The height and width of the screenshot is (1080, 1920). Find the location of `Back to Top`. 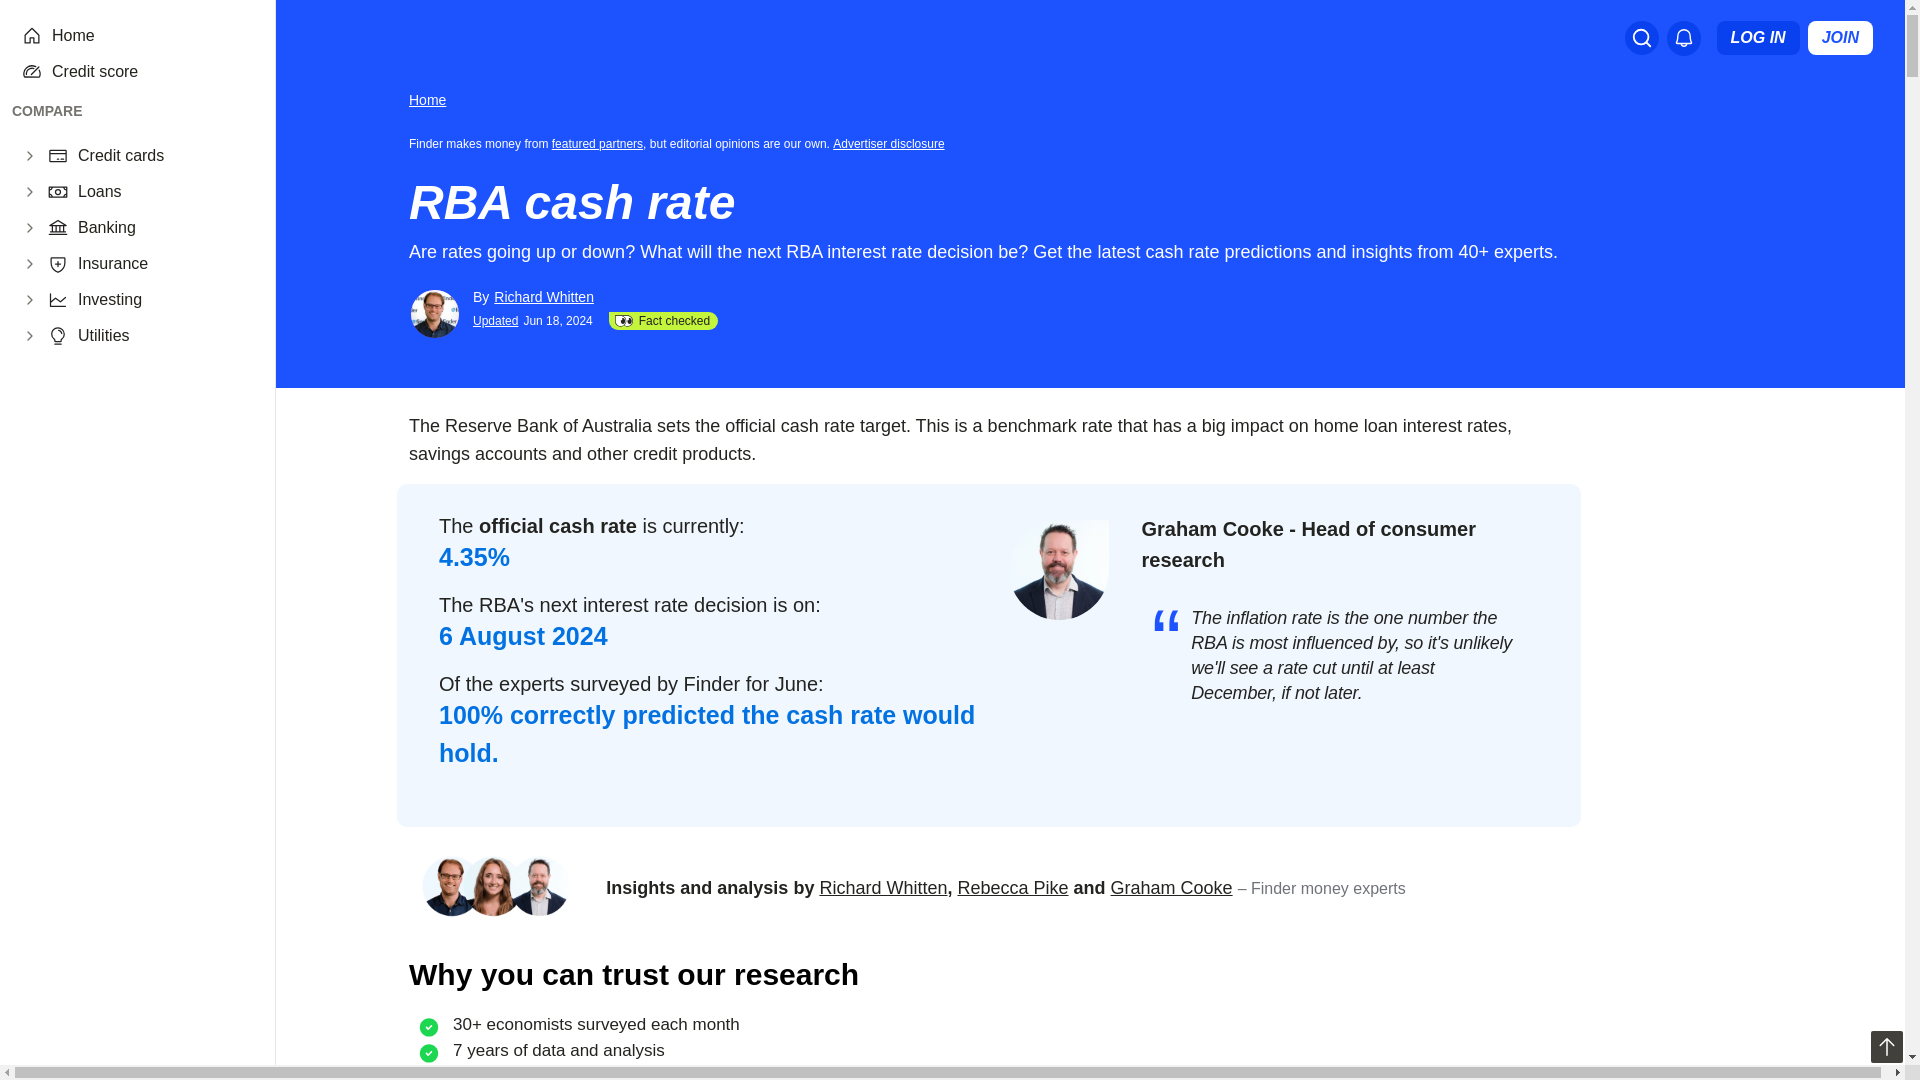

Back to Top is located at coordinates (1886, 1046).